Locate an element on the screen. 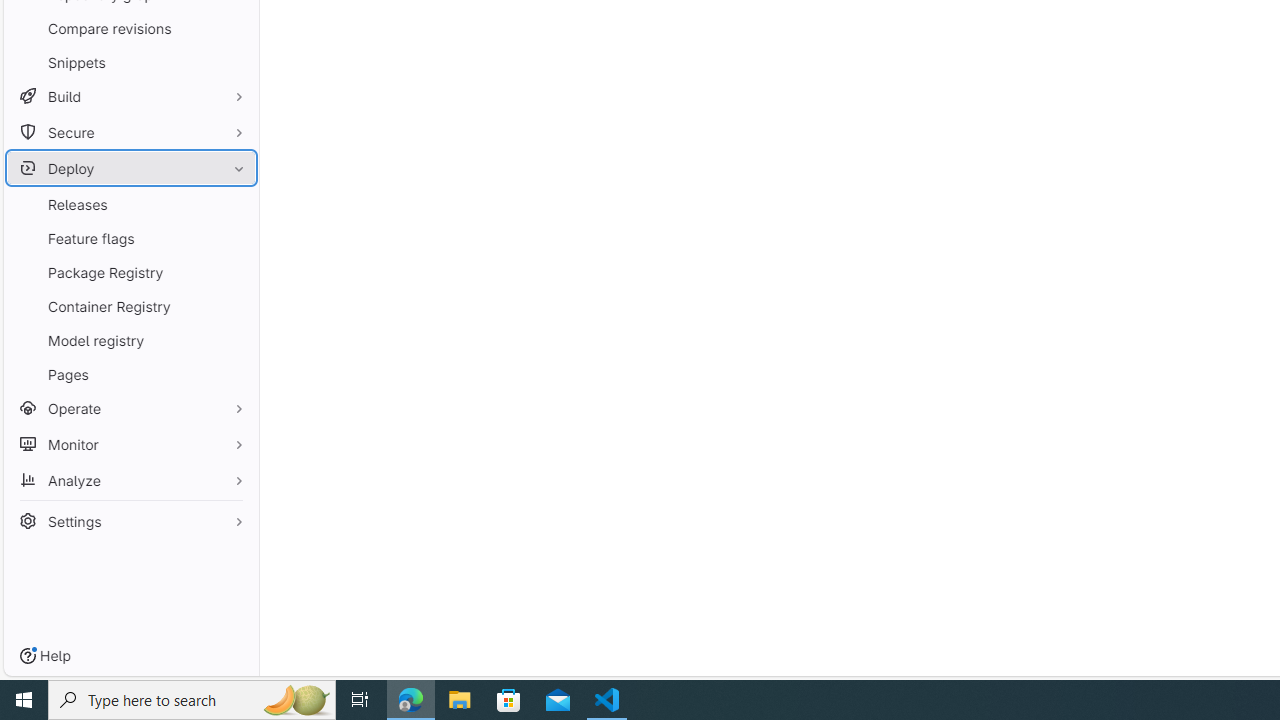  Releases is located at coordinates (130, 204).